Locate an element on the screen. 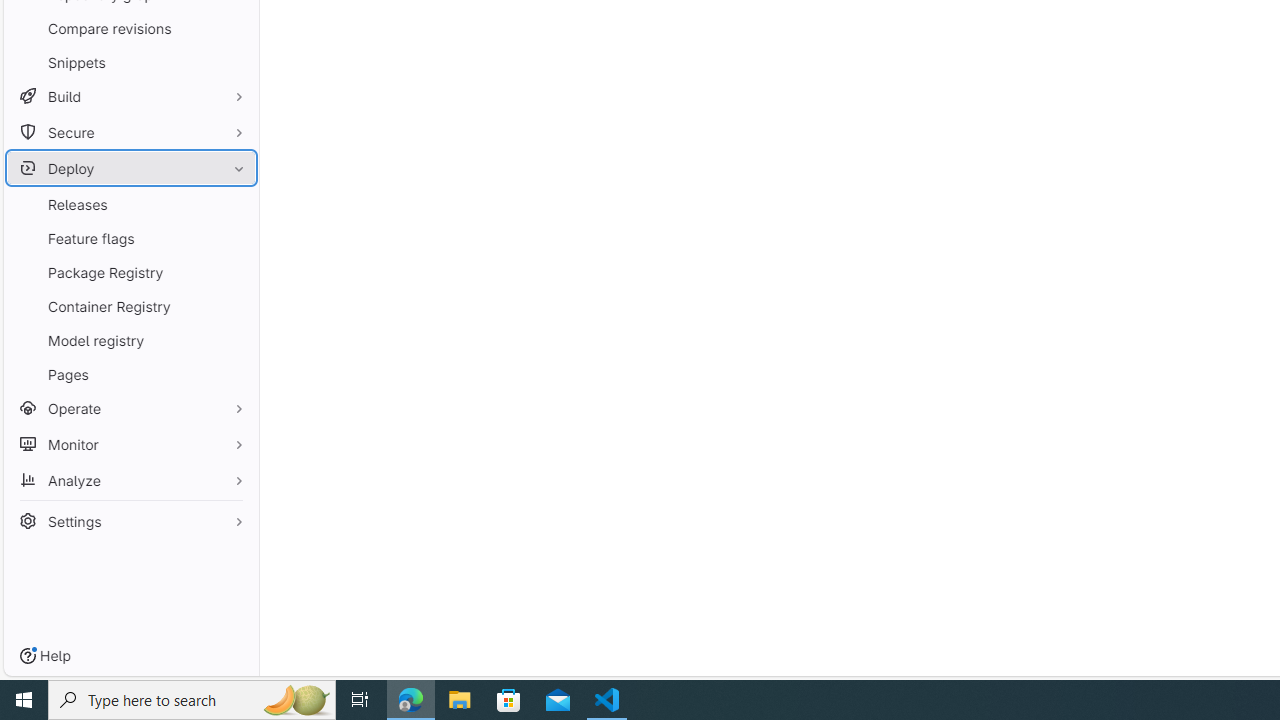  Releases is located at coordinates (130, 204).